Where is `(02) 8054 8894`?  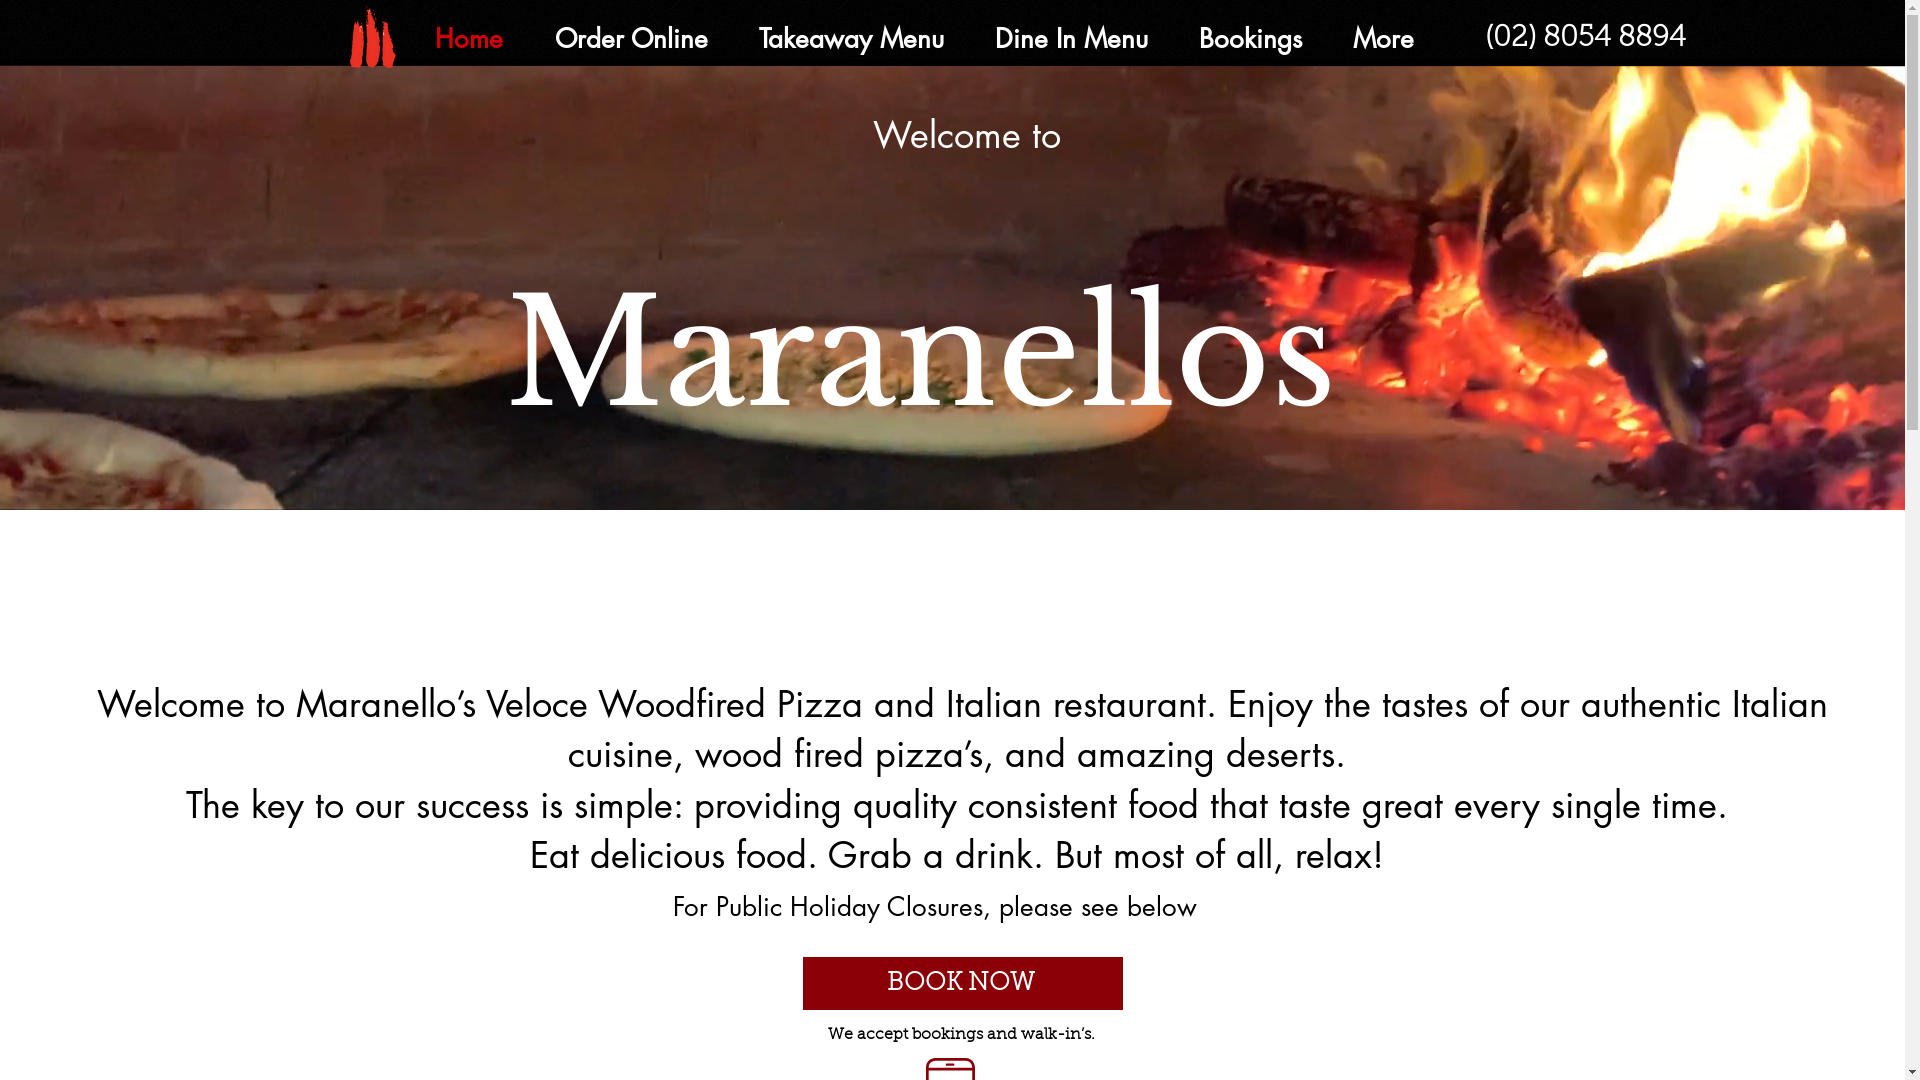 (02) 8054 8894 is located at coordinates (1584, 39).